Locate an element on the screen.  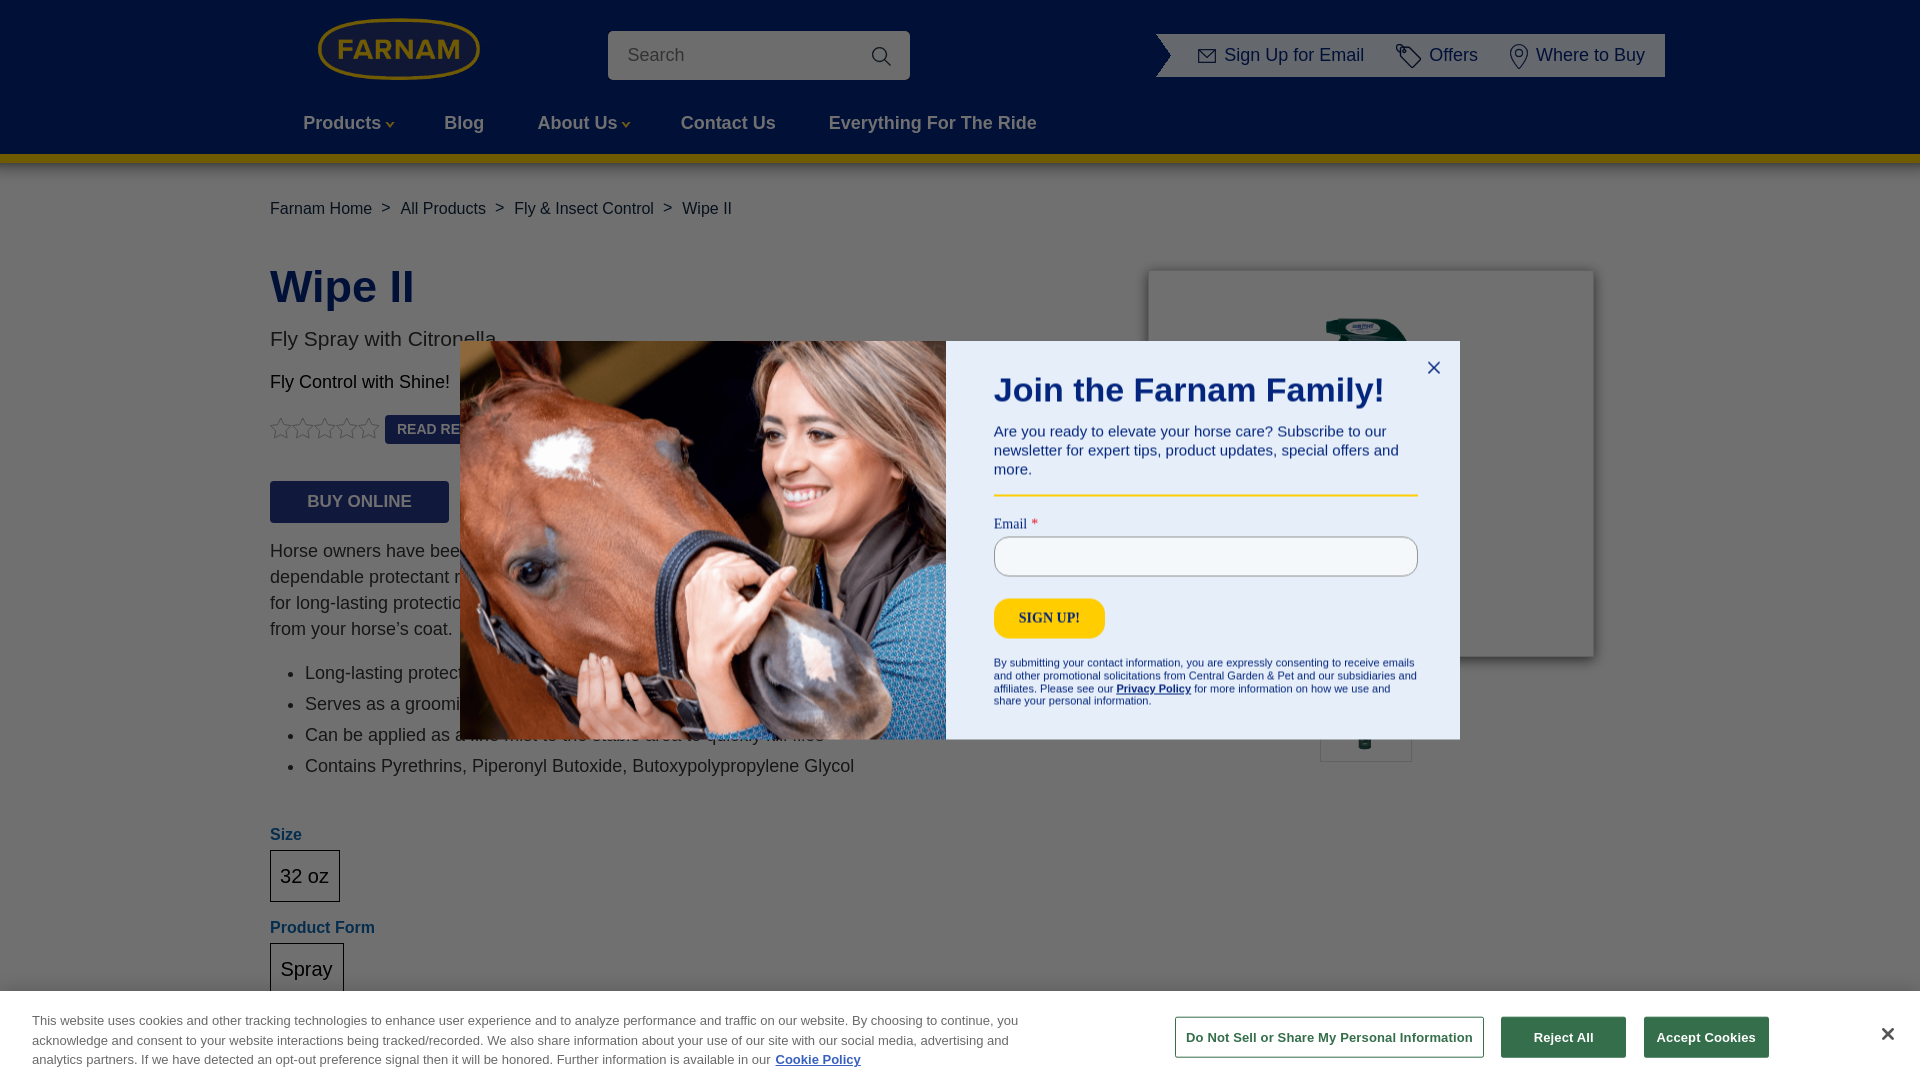
wipe-ii-brand is located at coordinates (706, 208).